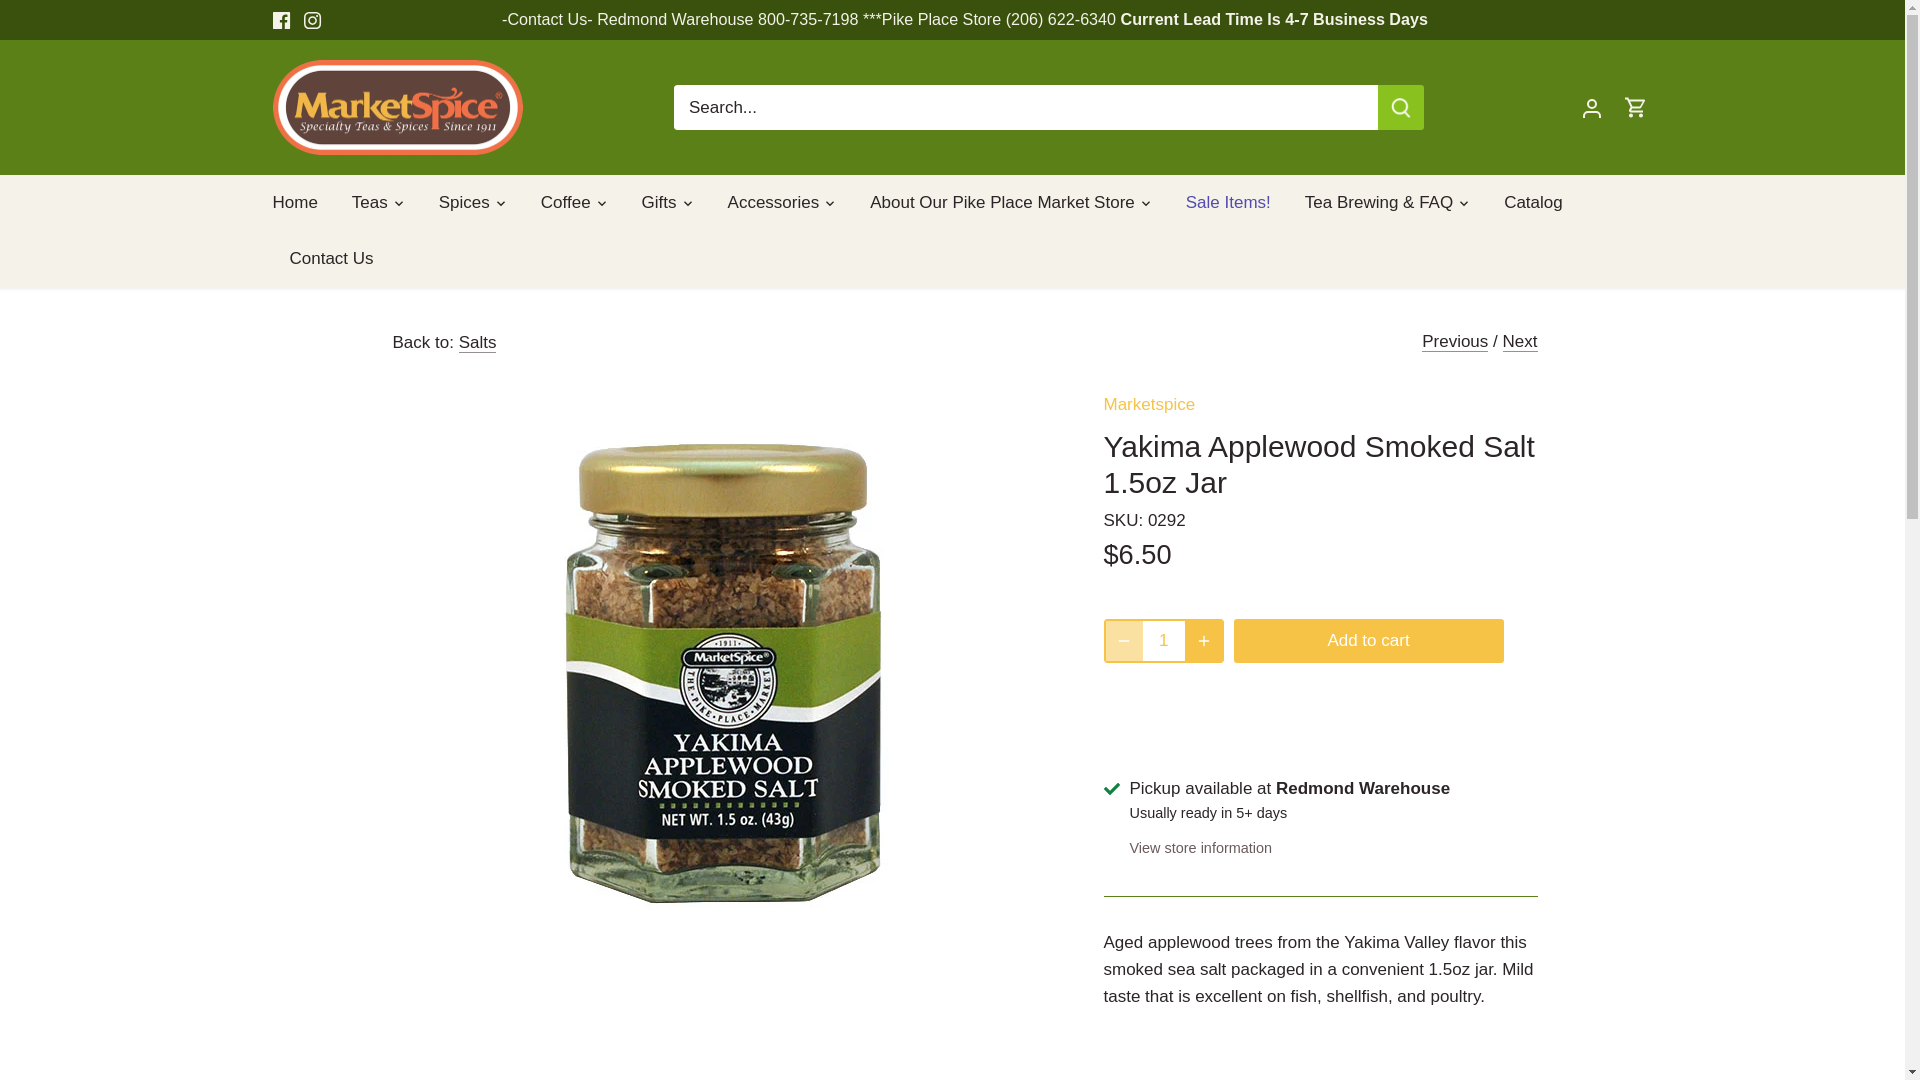 The height and width of the screenshot is (1080, 1920). Describe the element at coordinates (464, 202) in the screenshot. I see `Spices` at that location.